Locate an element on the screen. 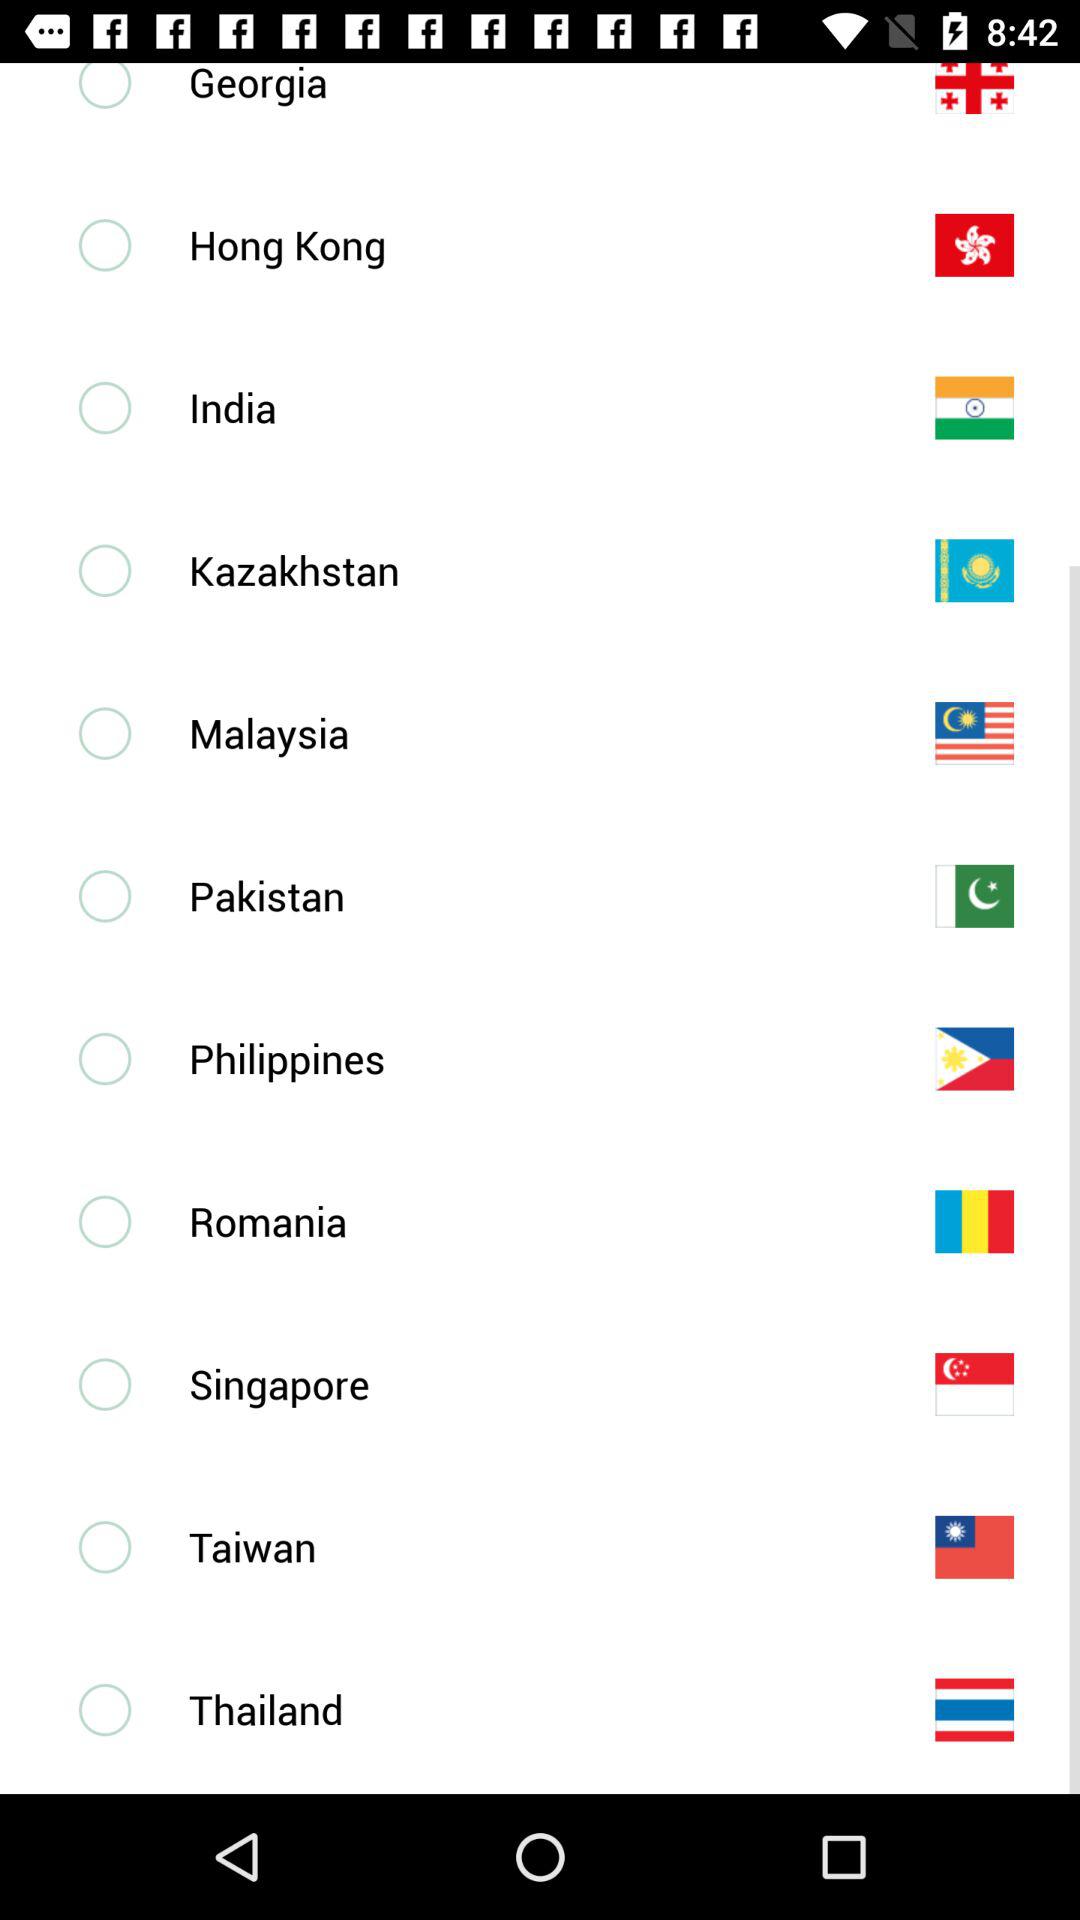  turn off singapore icon is located at coordinates (529, 1384).